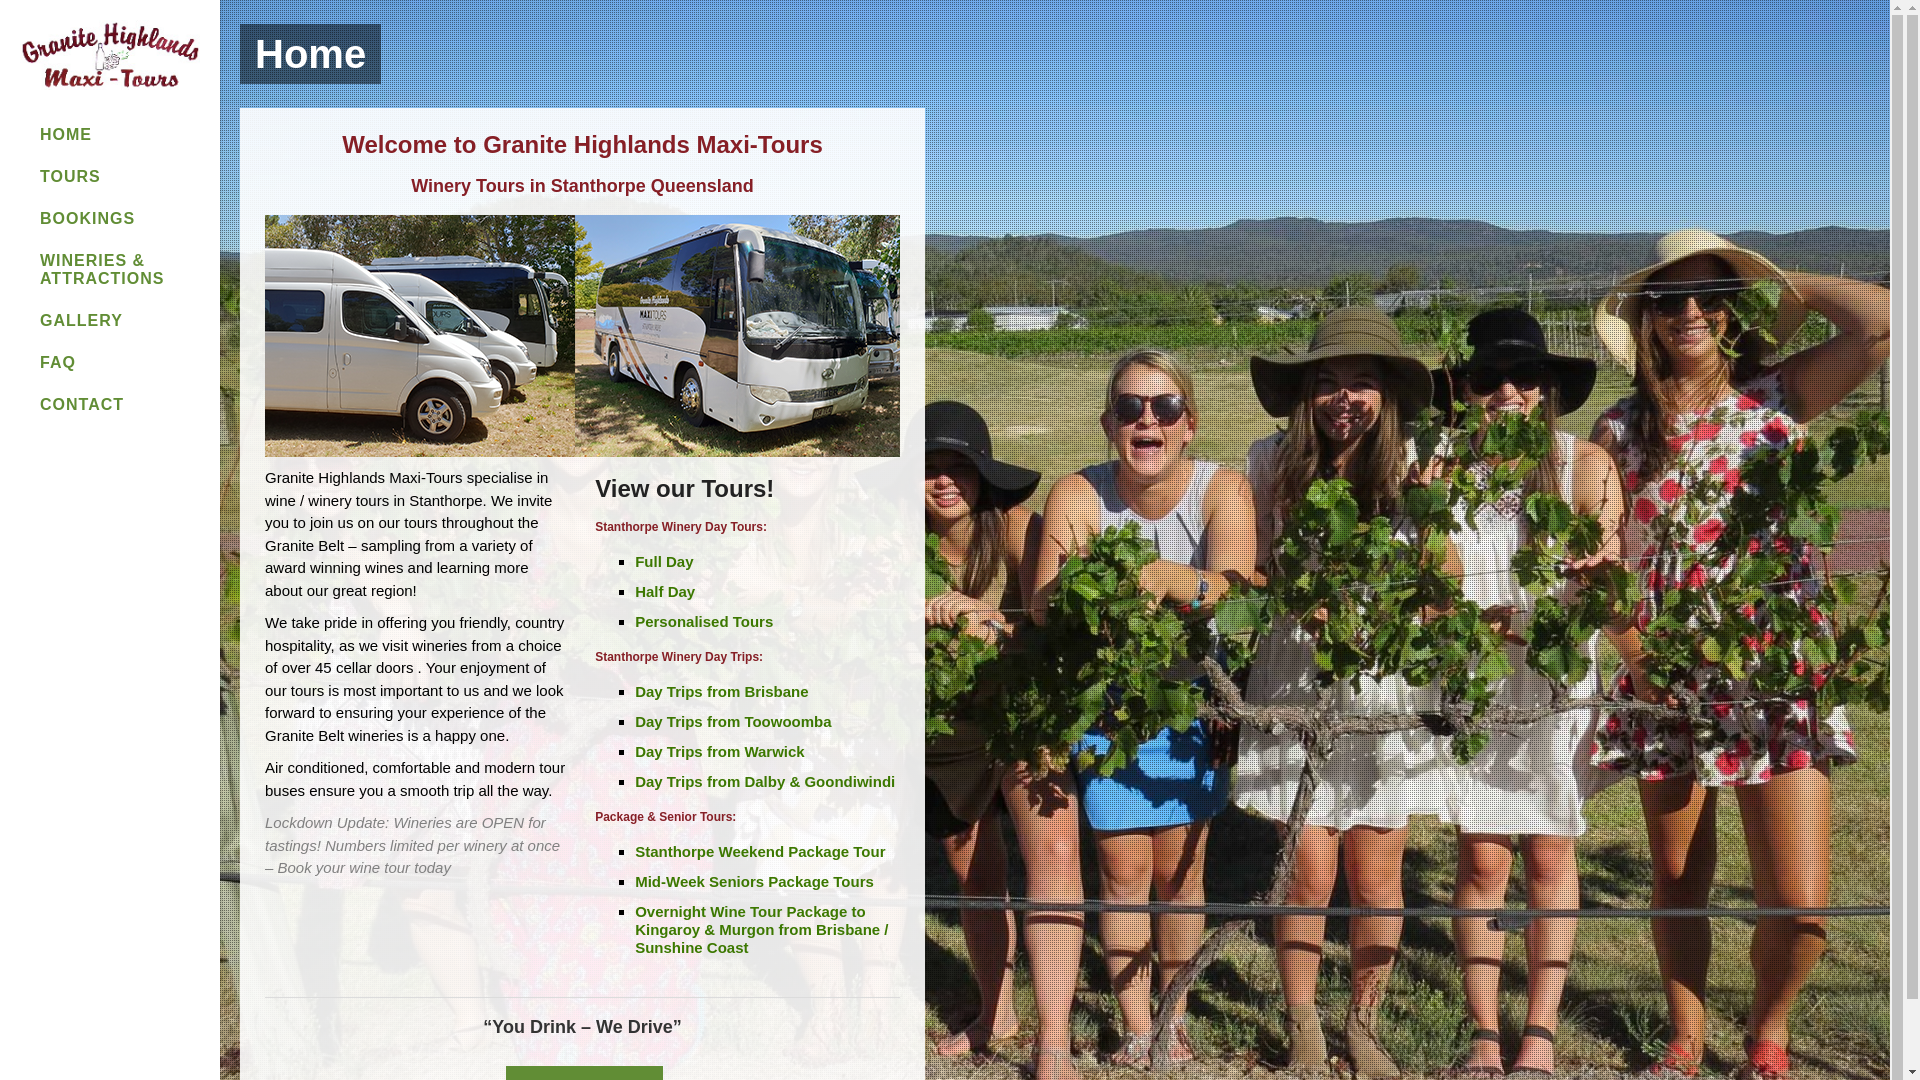 Image resolution: width=1920 pixels, height=1080 pixels. I want to click on Day Trips from Brisbane, so click(722, 692).